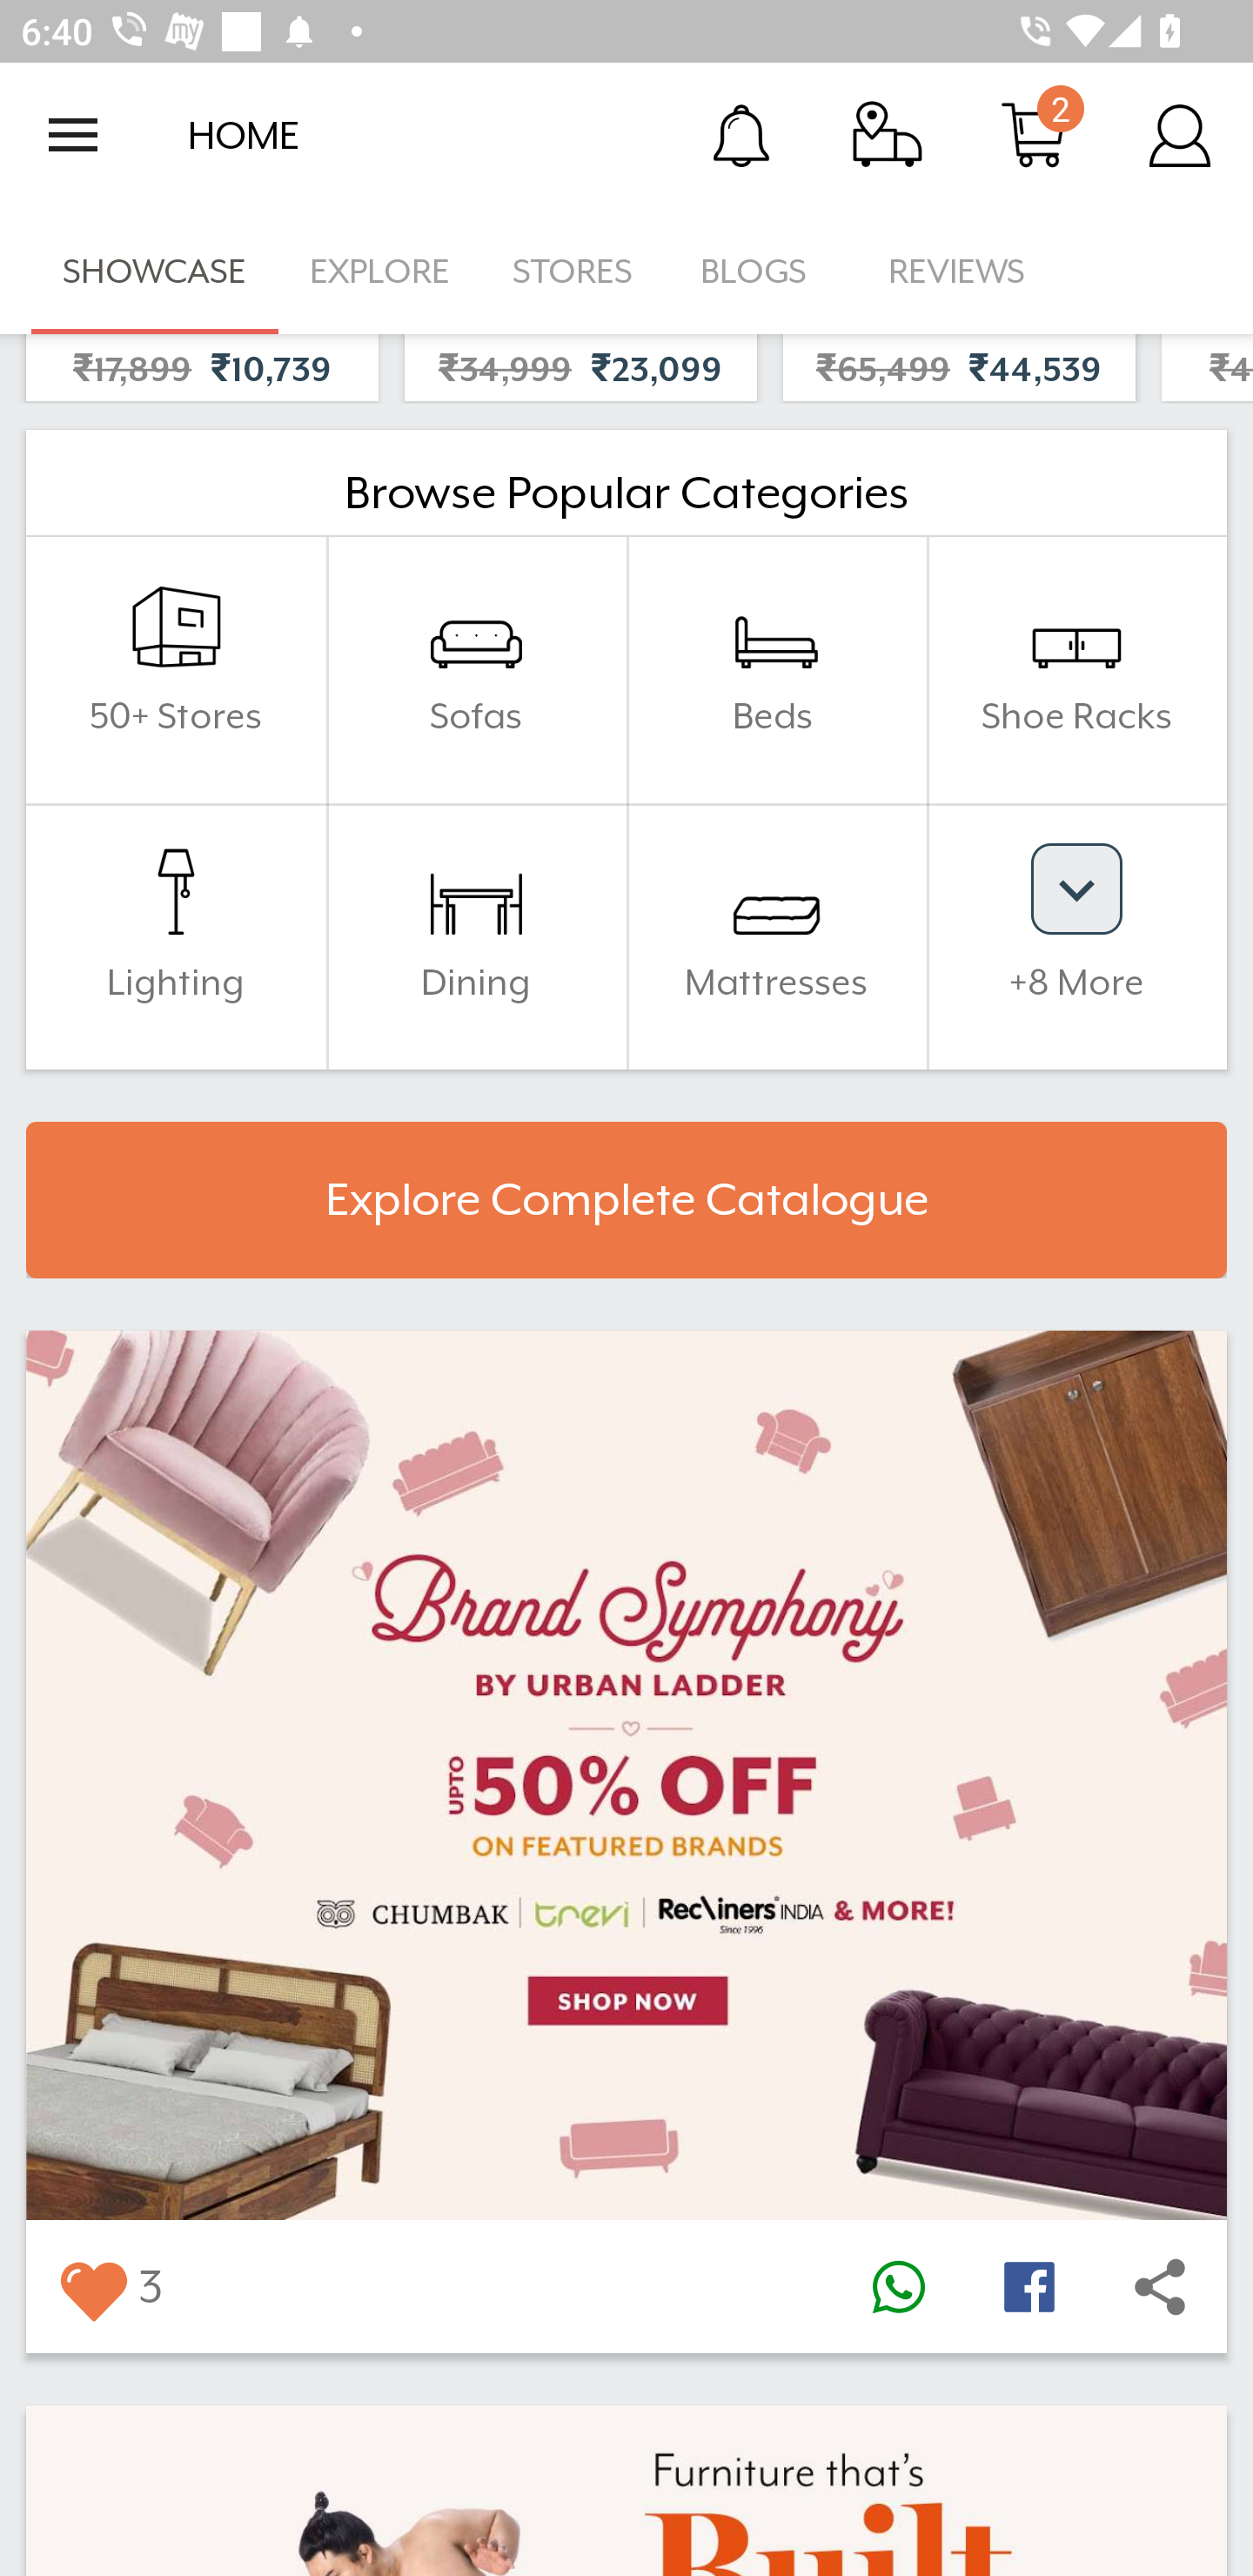  What do you see at coordinates (73, 135) in the screenshot?
I see `Open navigation drawer` at bounding box center [73, 135].